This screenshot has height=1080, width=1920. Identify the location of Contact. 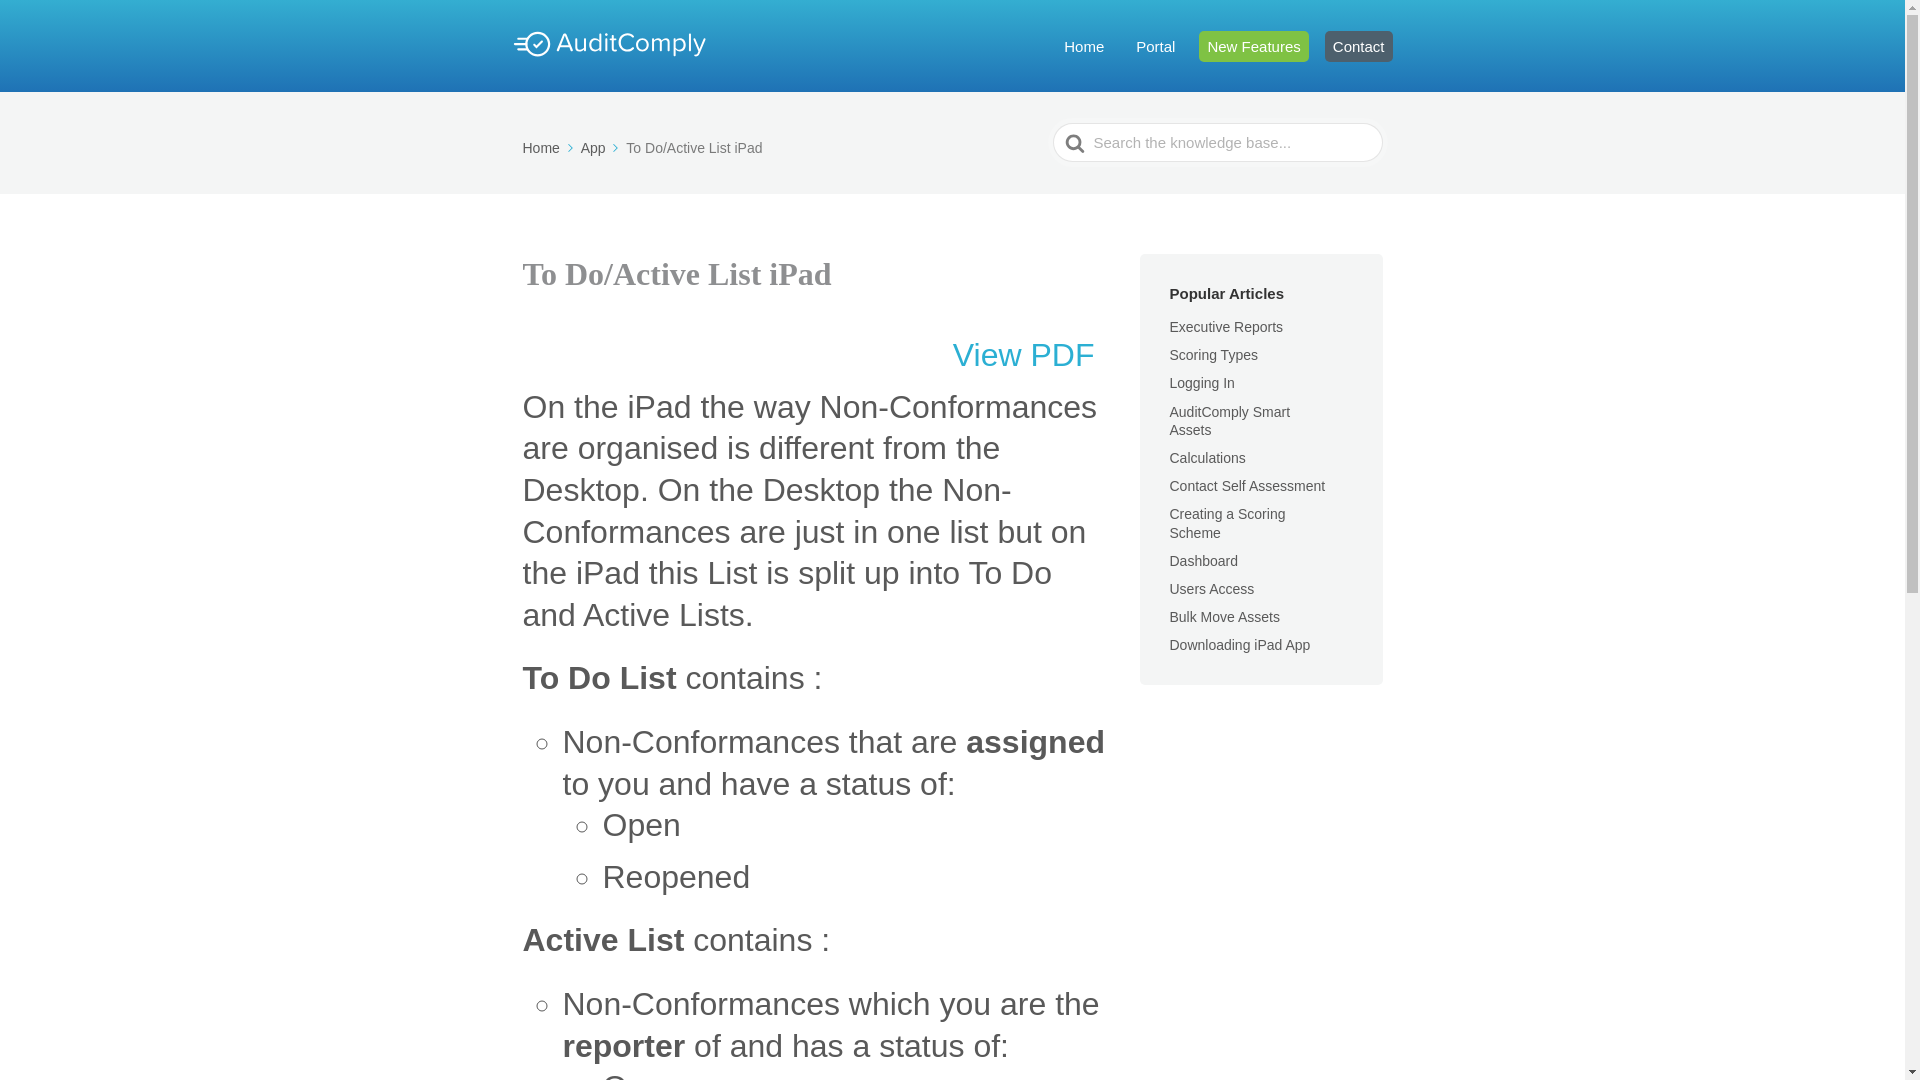
(1358, 45).